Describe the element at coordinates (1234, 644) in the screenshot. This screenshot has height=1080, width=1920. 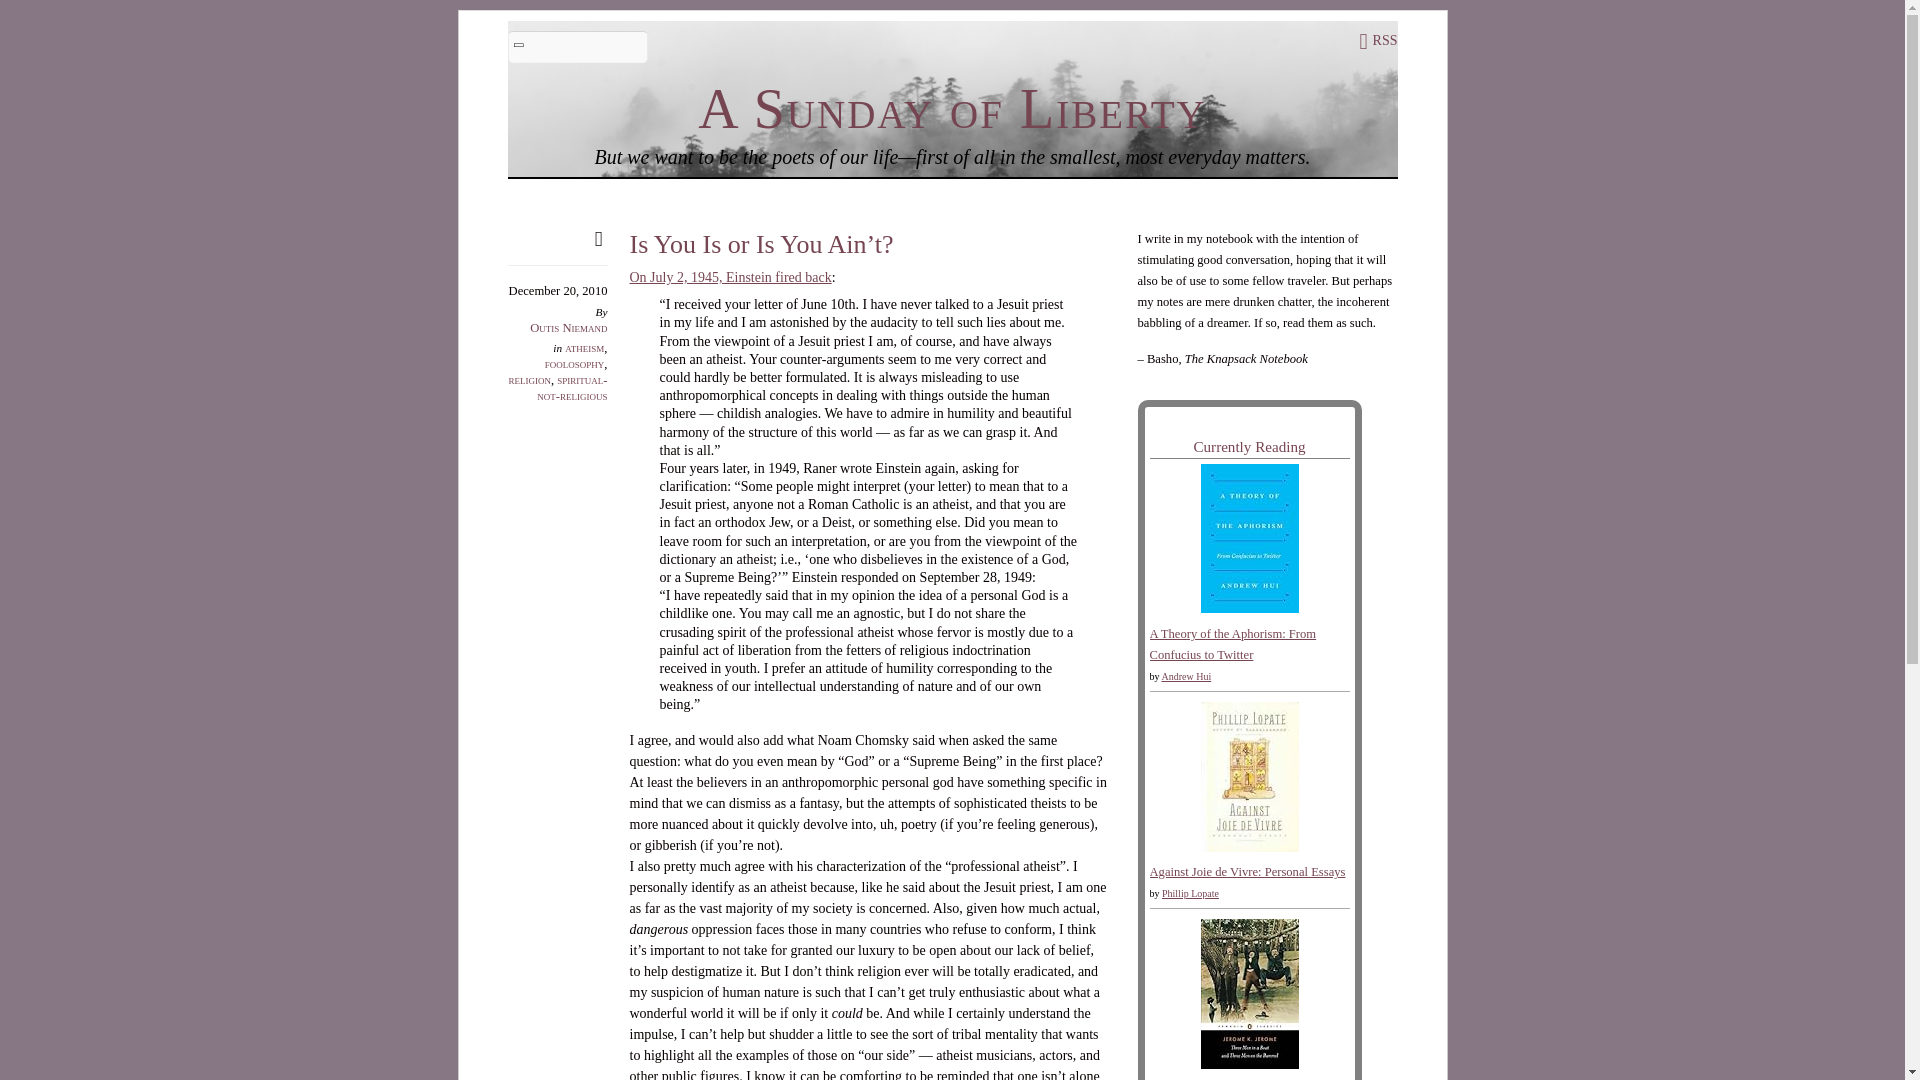
I see `A Theory of the Aphorism: From Confucius to Twitter` at that location.